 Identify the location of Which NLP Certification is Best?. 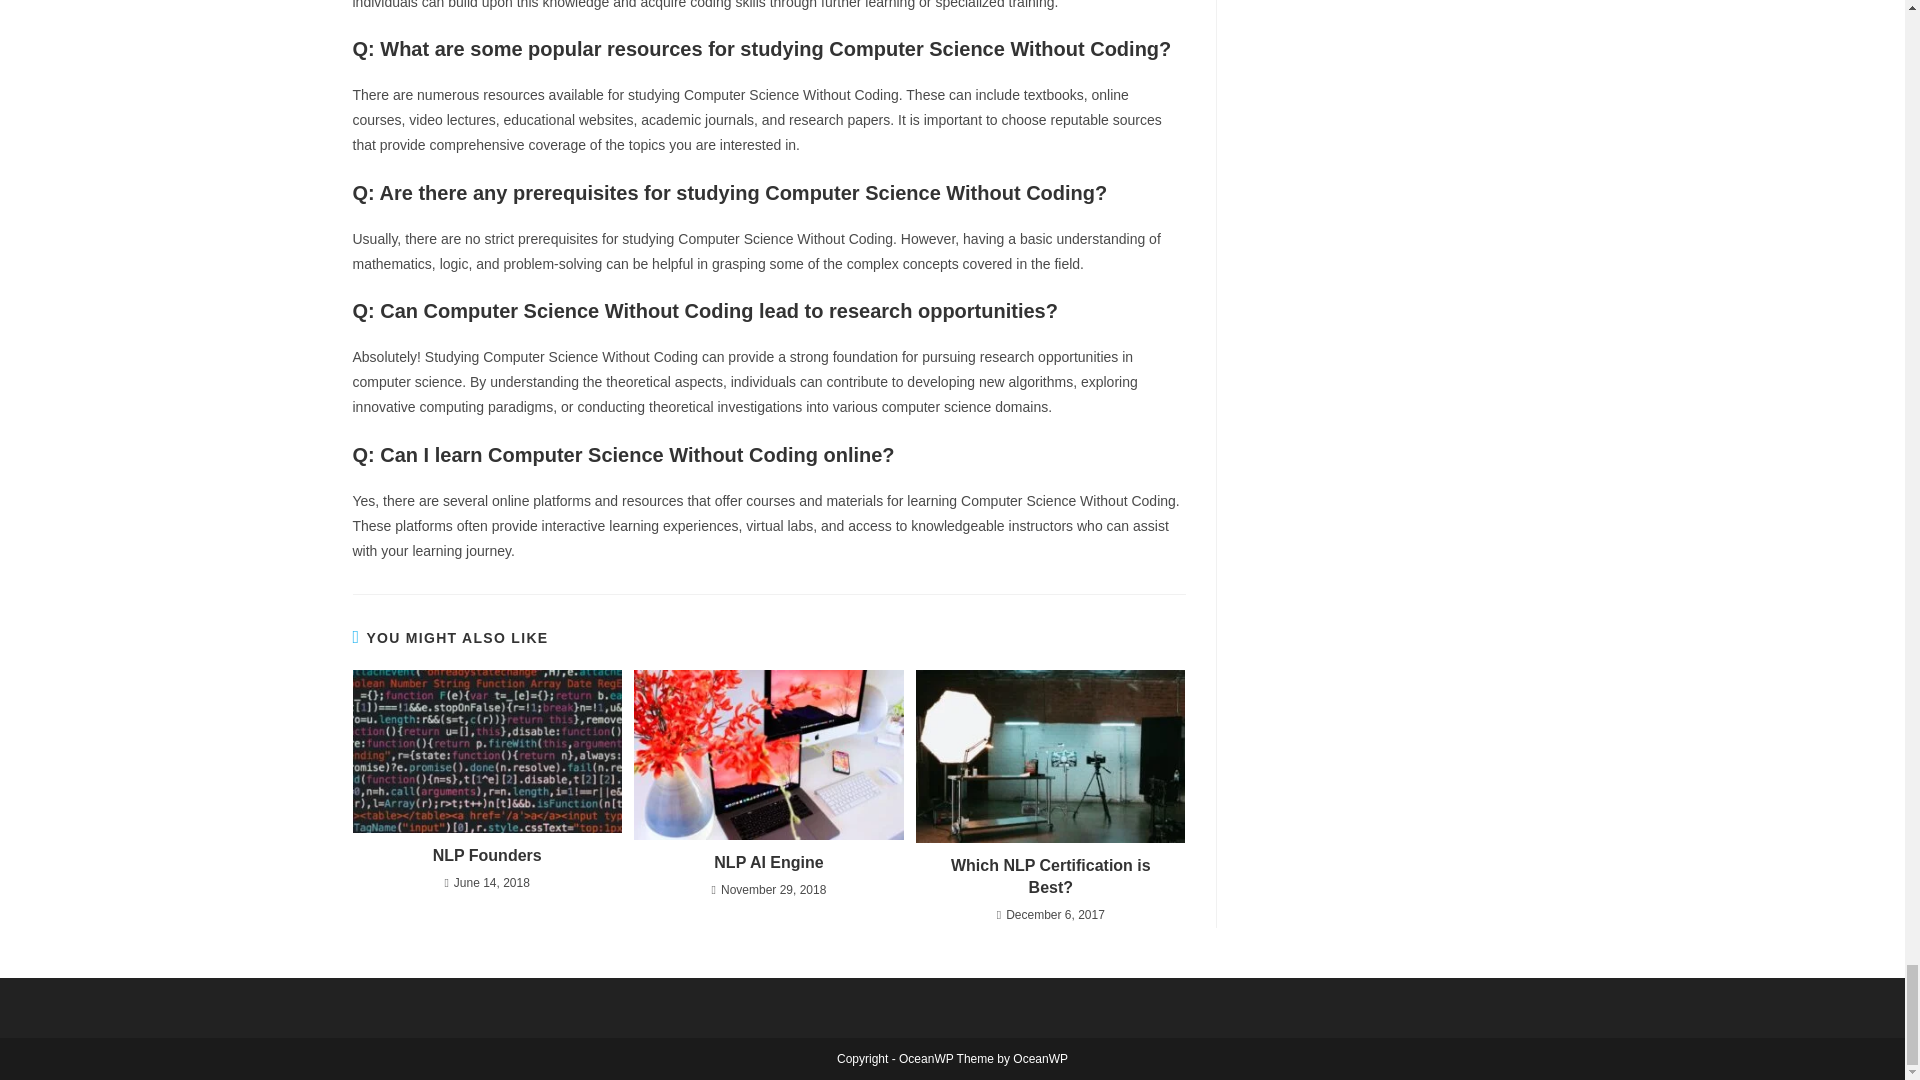
(1050, 877).